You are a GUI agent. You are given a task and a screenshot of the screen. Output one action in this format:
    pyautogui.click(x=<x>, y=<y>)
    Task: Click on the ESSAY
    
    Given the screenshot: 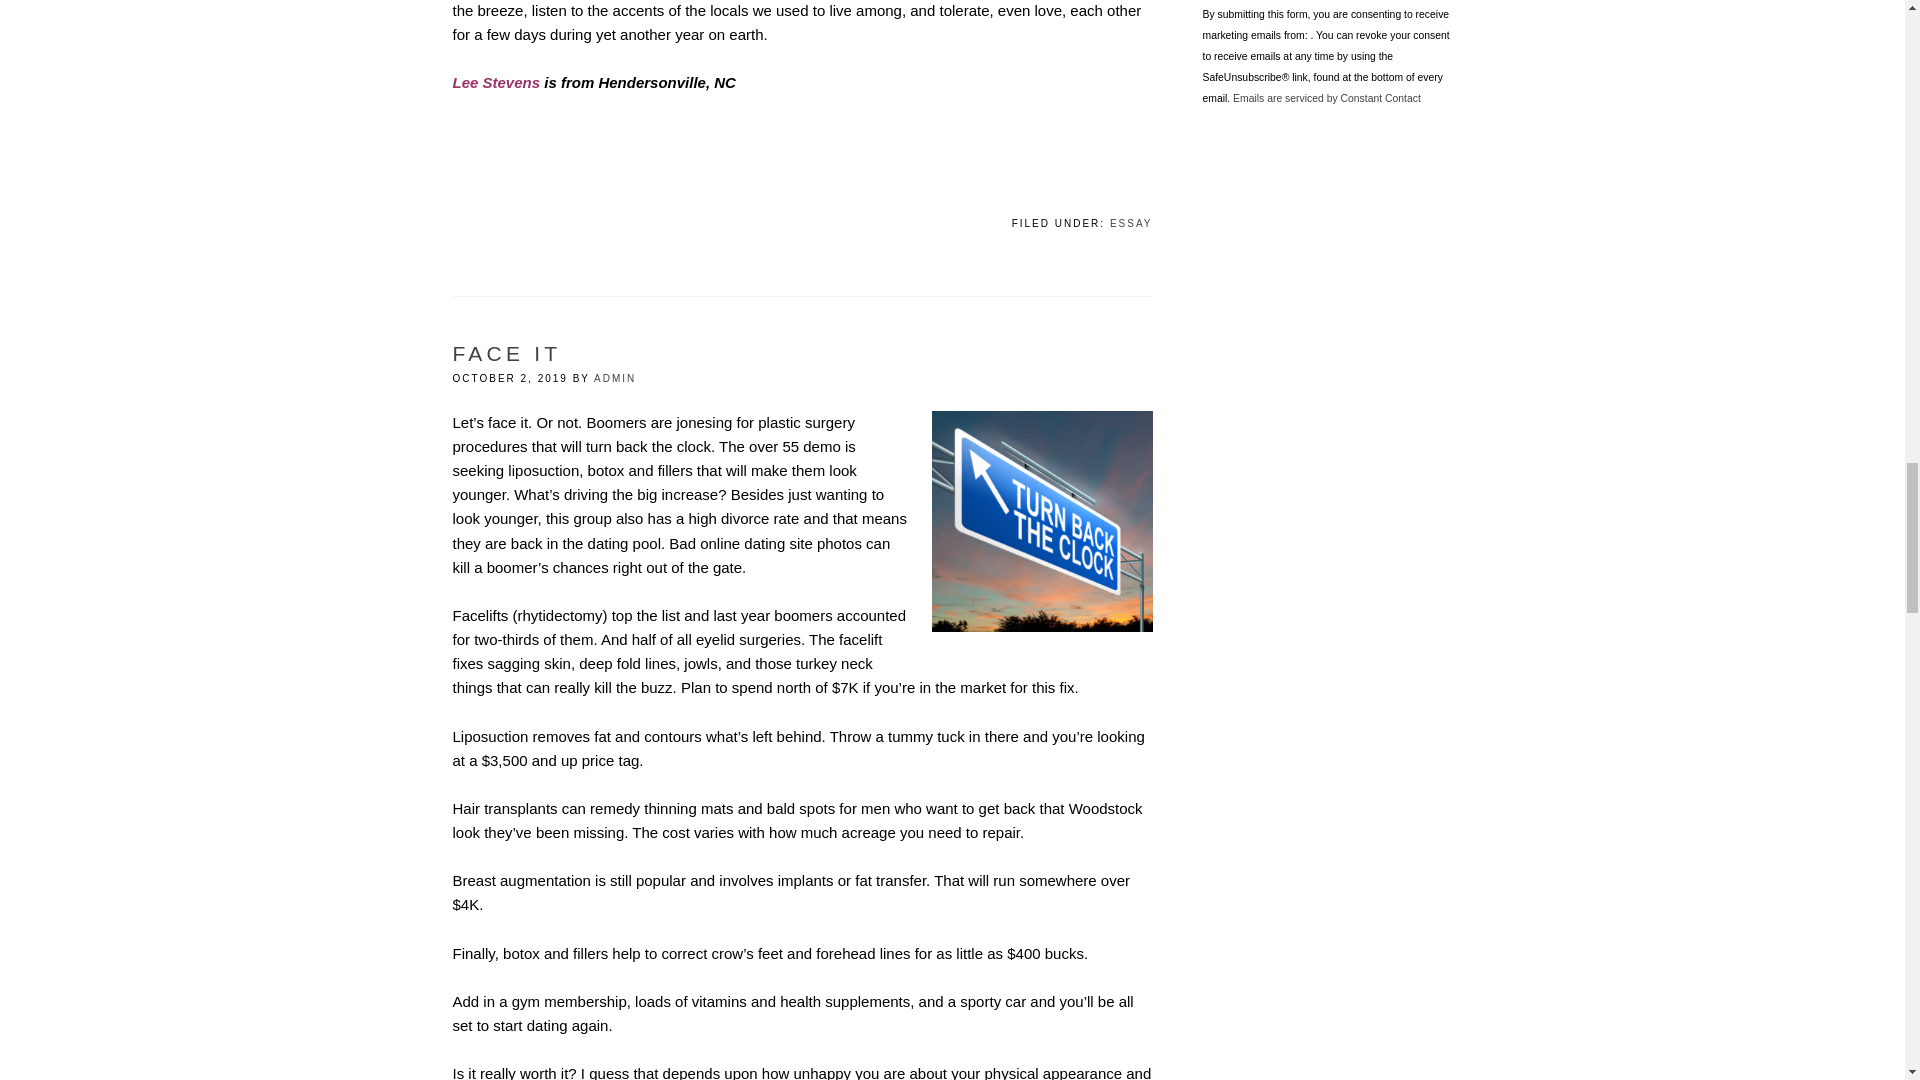 What is the action you would take?
    pyautogui.click(x=1131, y=223)
    